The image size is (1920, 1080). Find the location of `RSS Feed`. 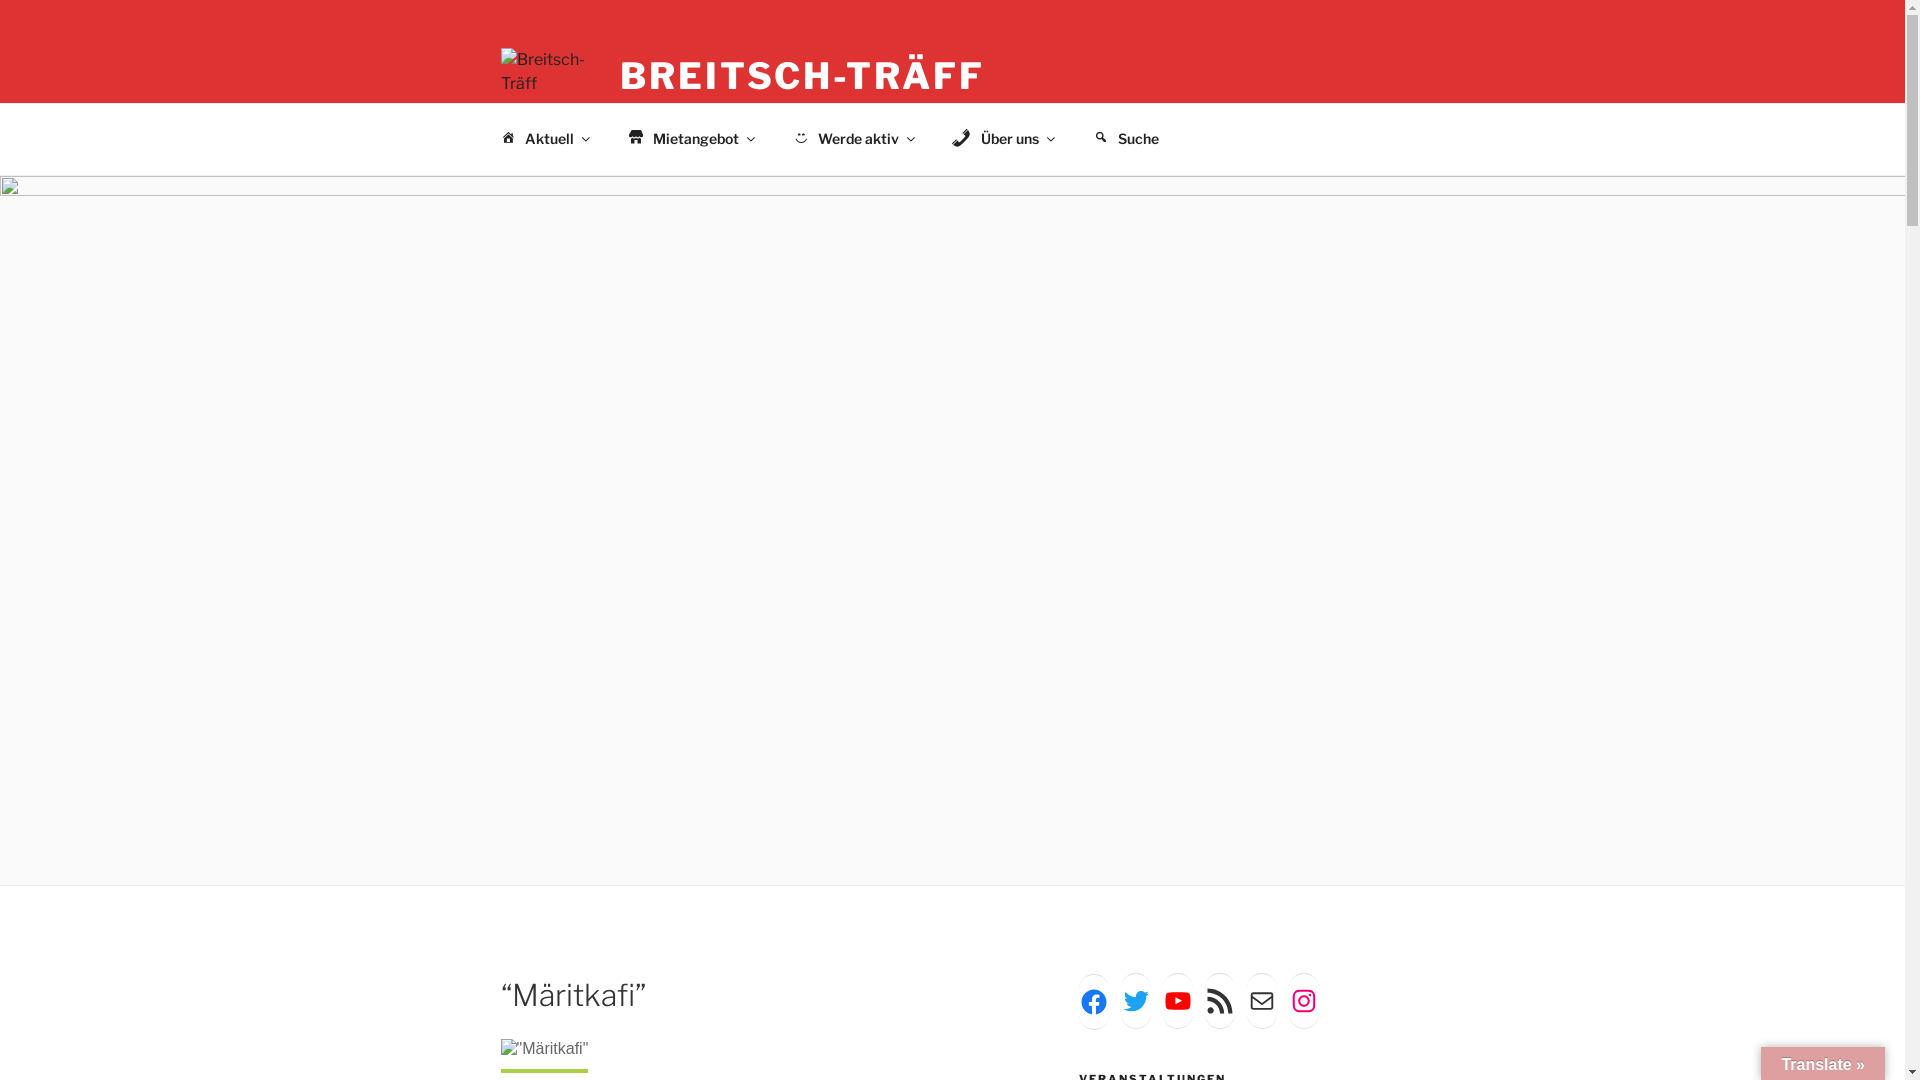

RSS Feed is located at coordinates (1220, 1001).